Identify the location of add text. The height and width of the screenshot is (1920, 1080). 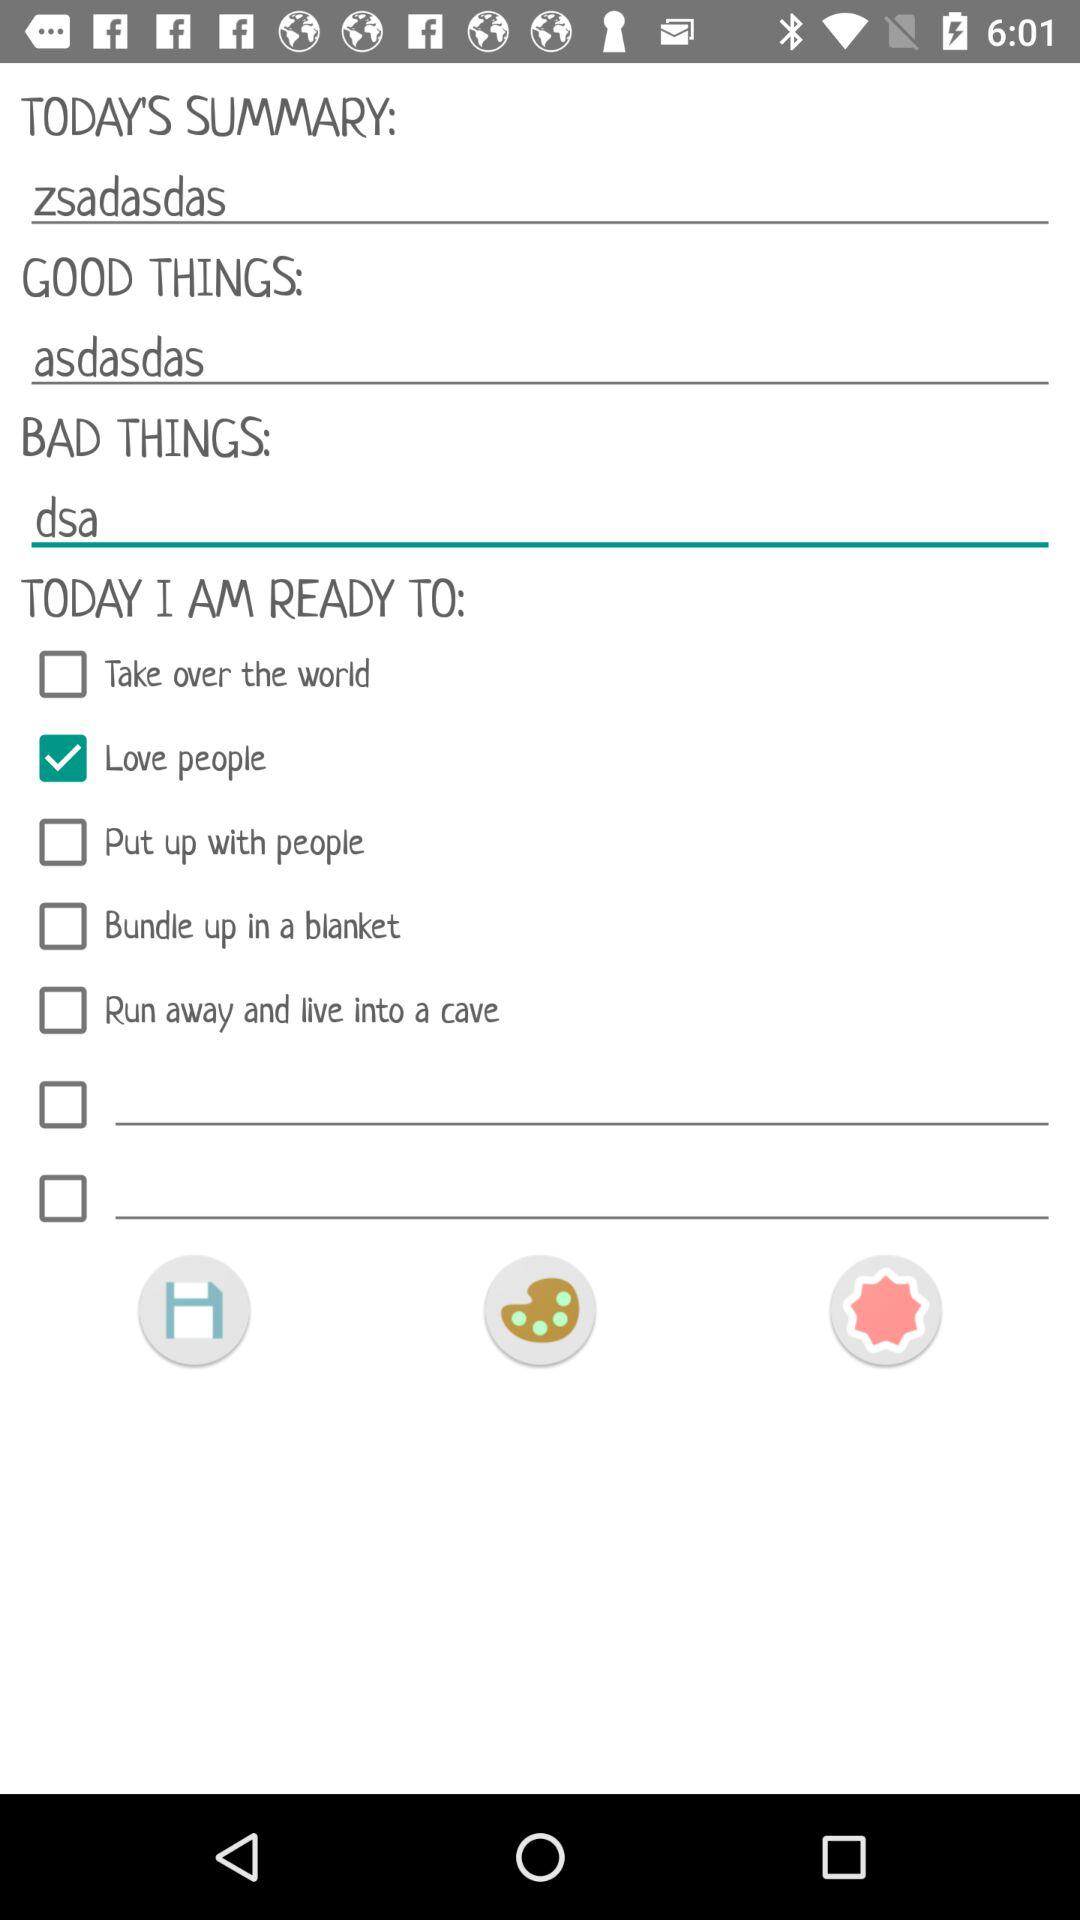
(582, 1192).